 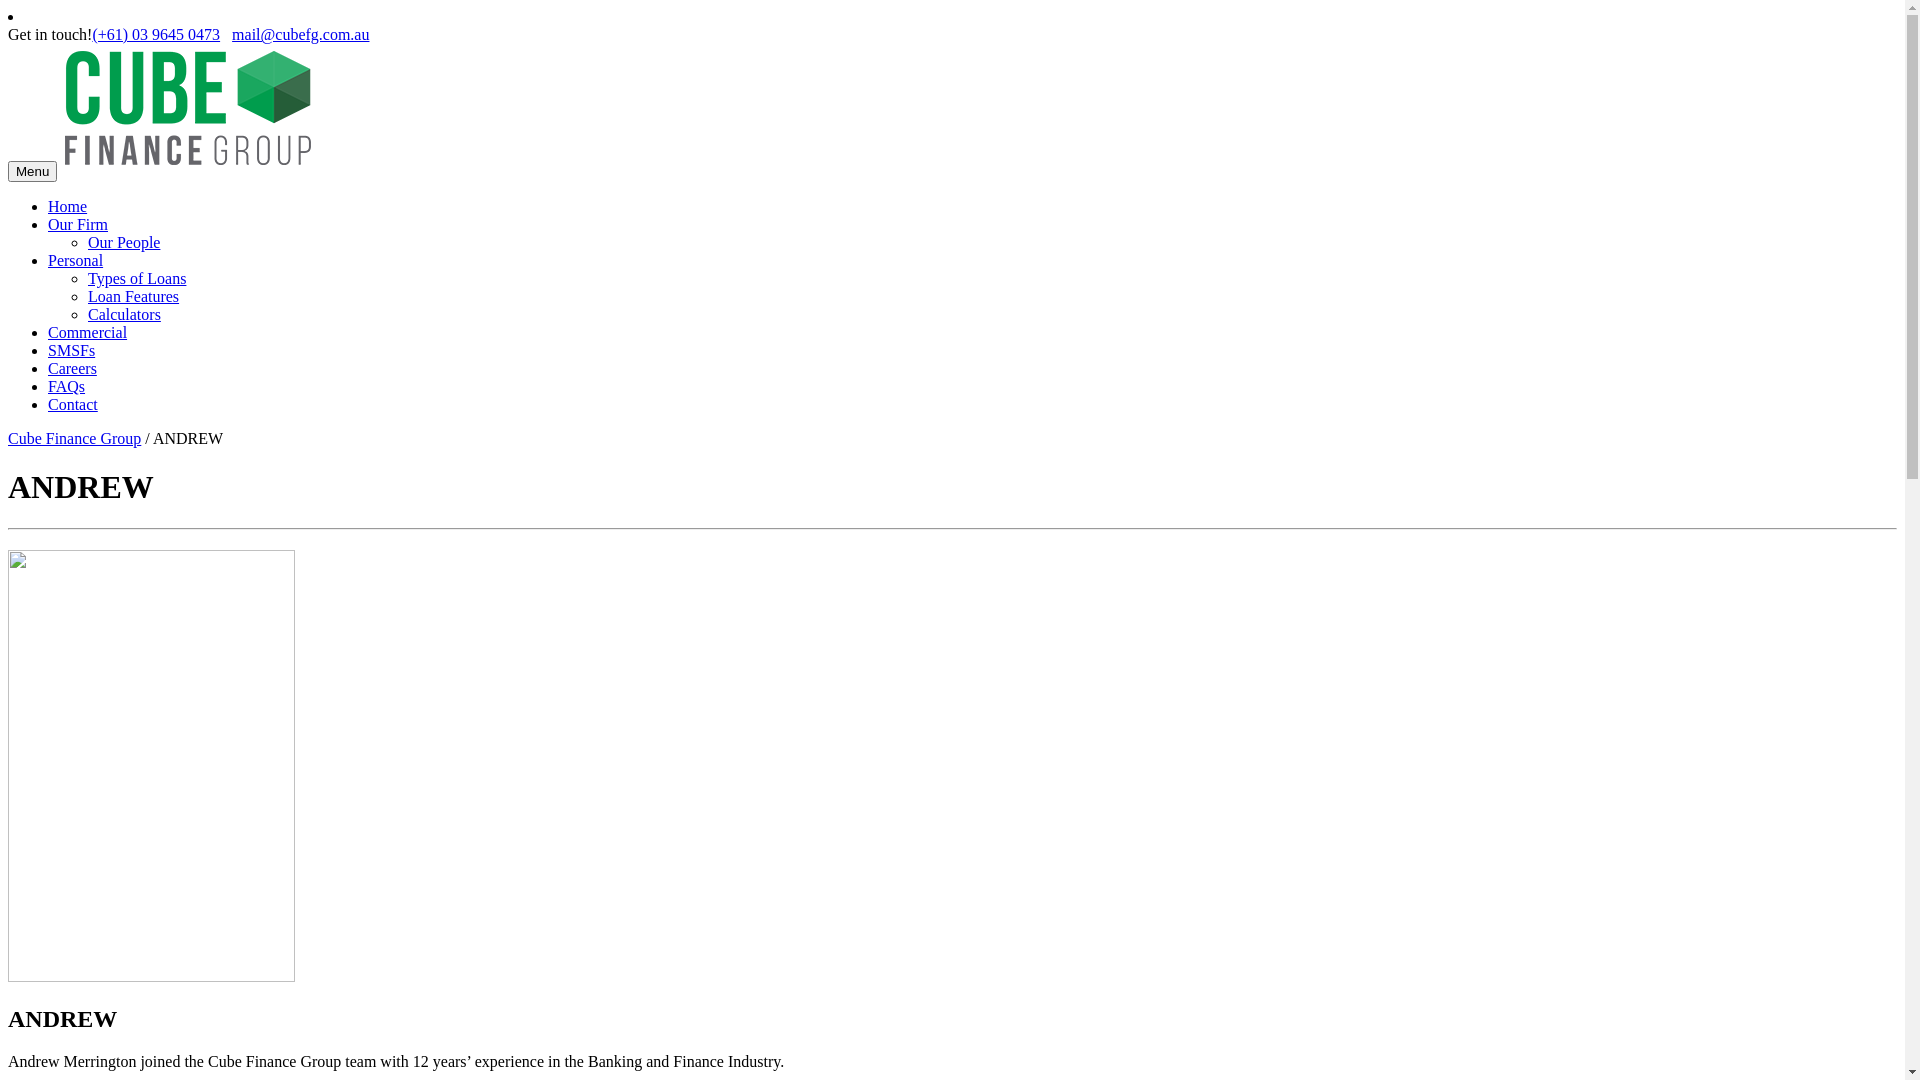 What do you see at coordinates (124, 314) in the screenshot?
I see `Calculators` at bounding box center [124, 314].